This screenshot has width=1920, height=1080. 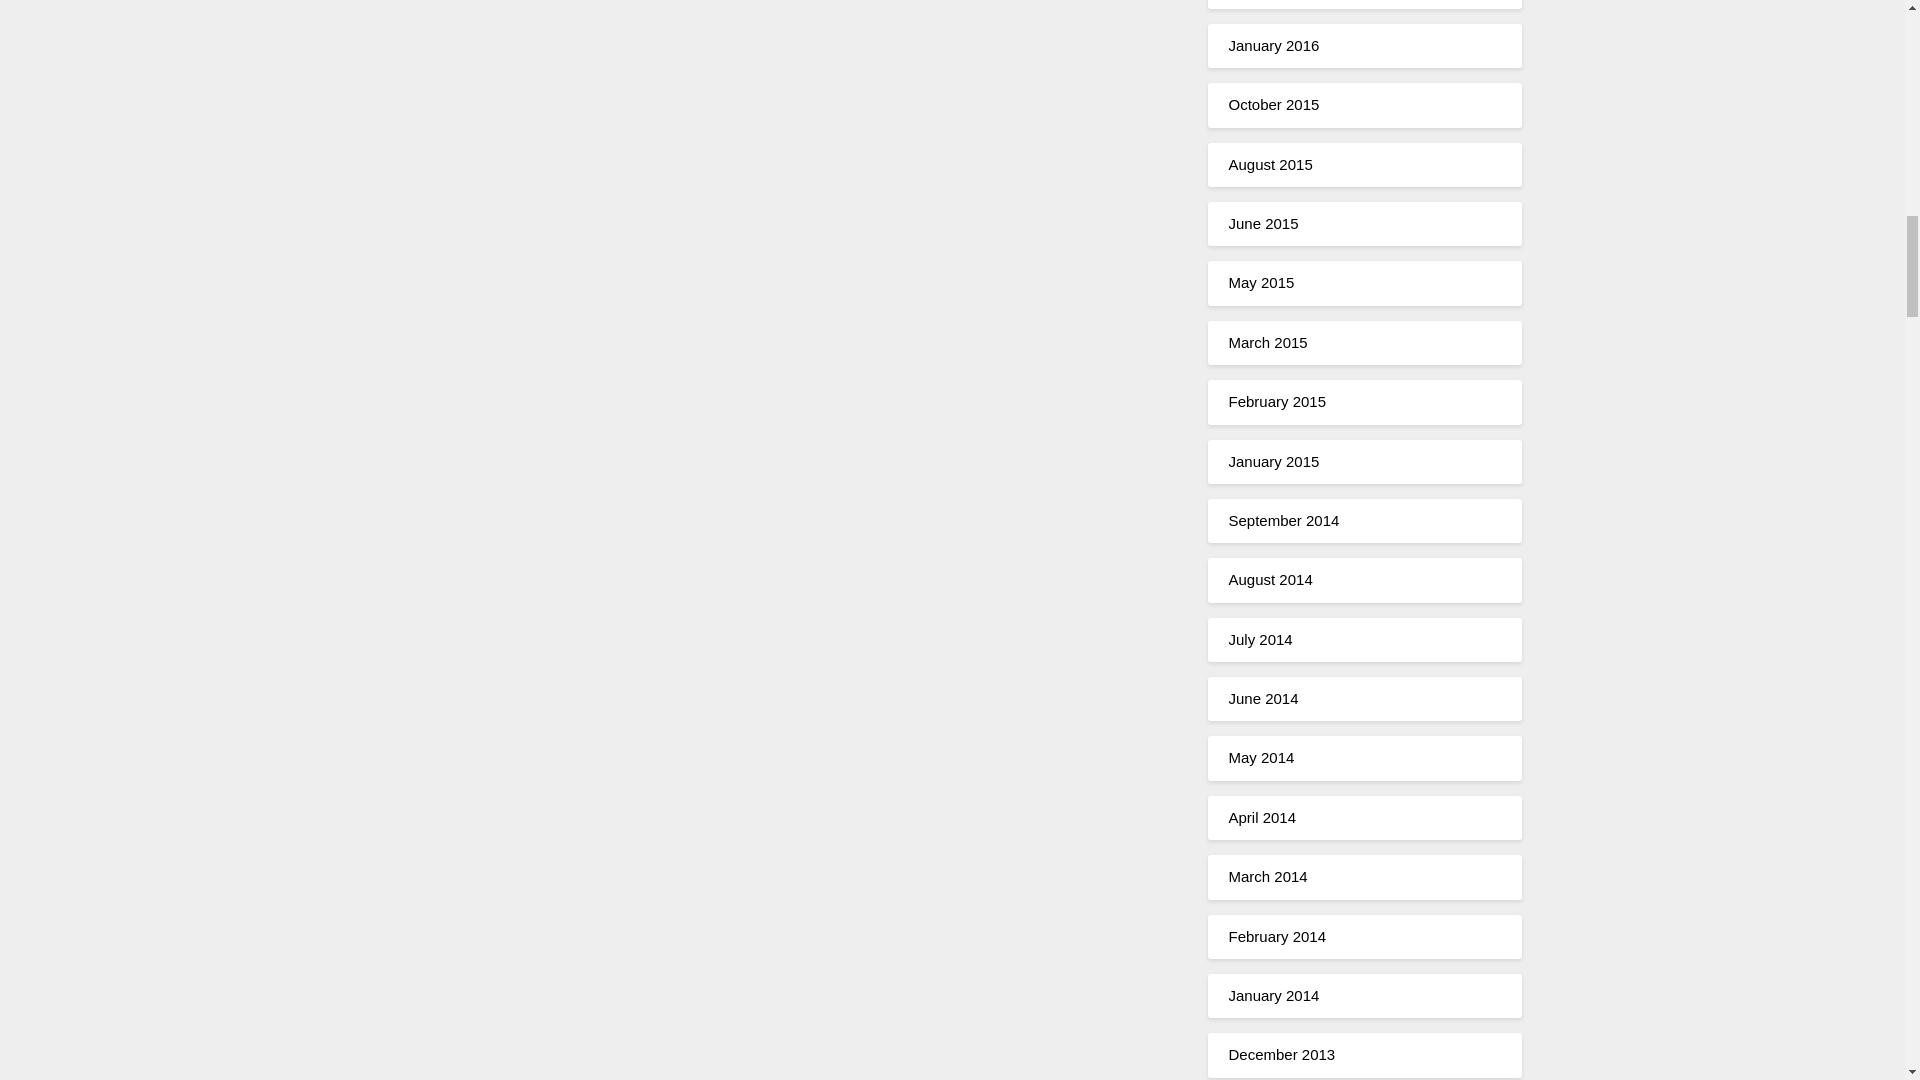 I want to click on October 2015, so click(x=1274, y=104).